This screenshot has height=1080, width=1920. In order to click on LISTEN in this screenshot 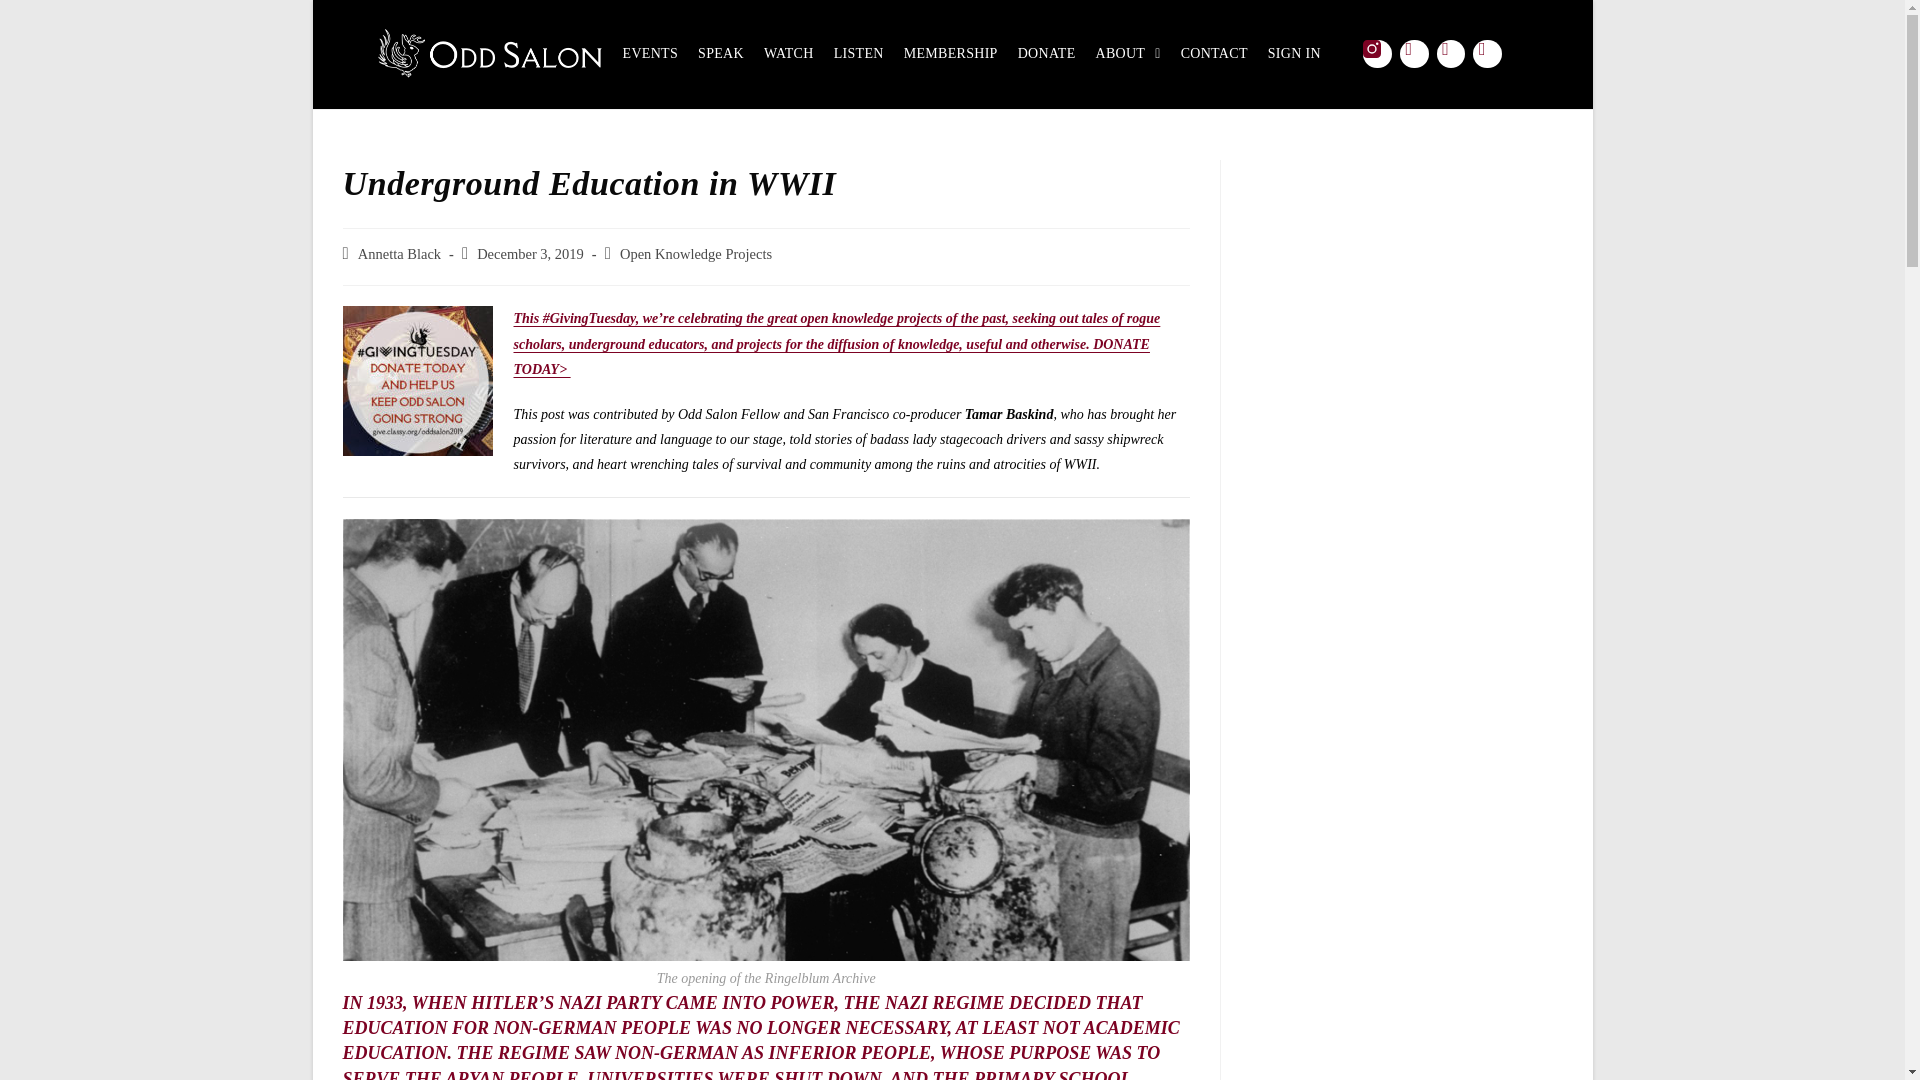, I will do `click(858, 54)`.